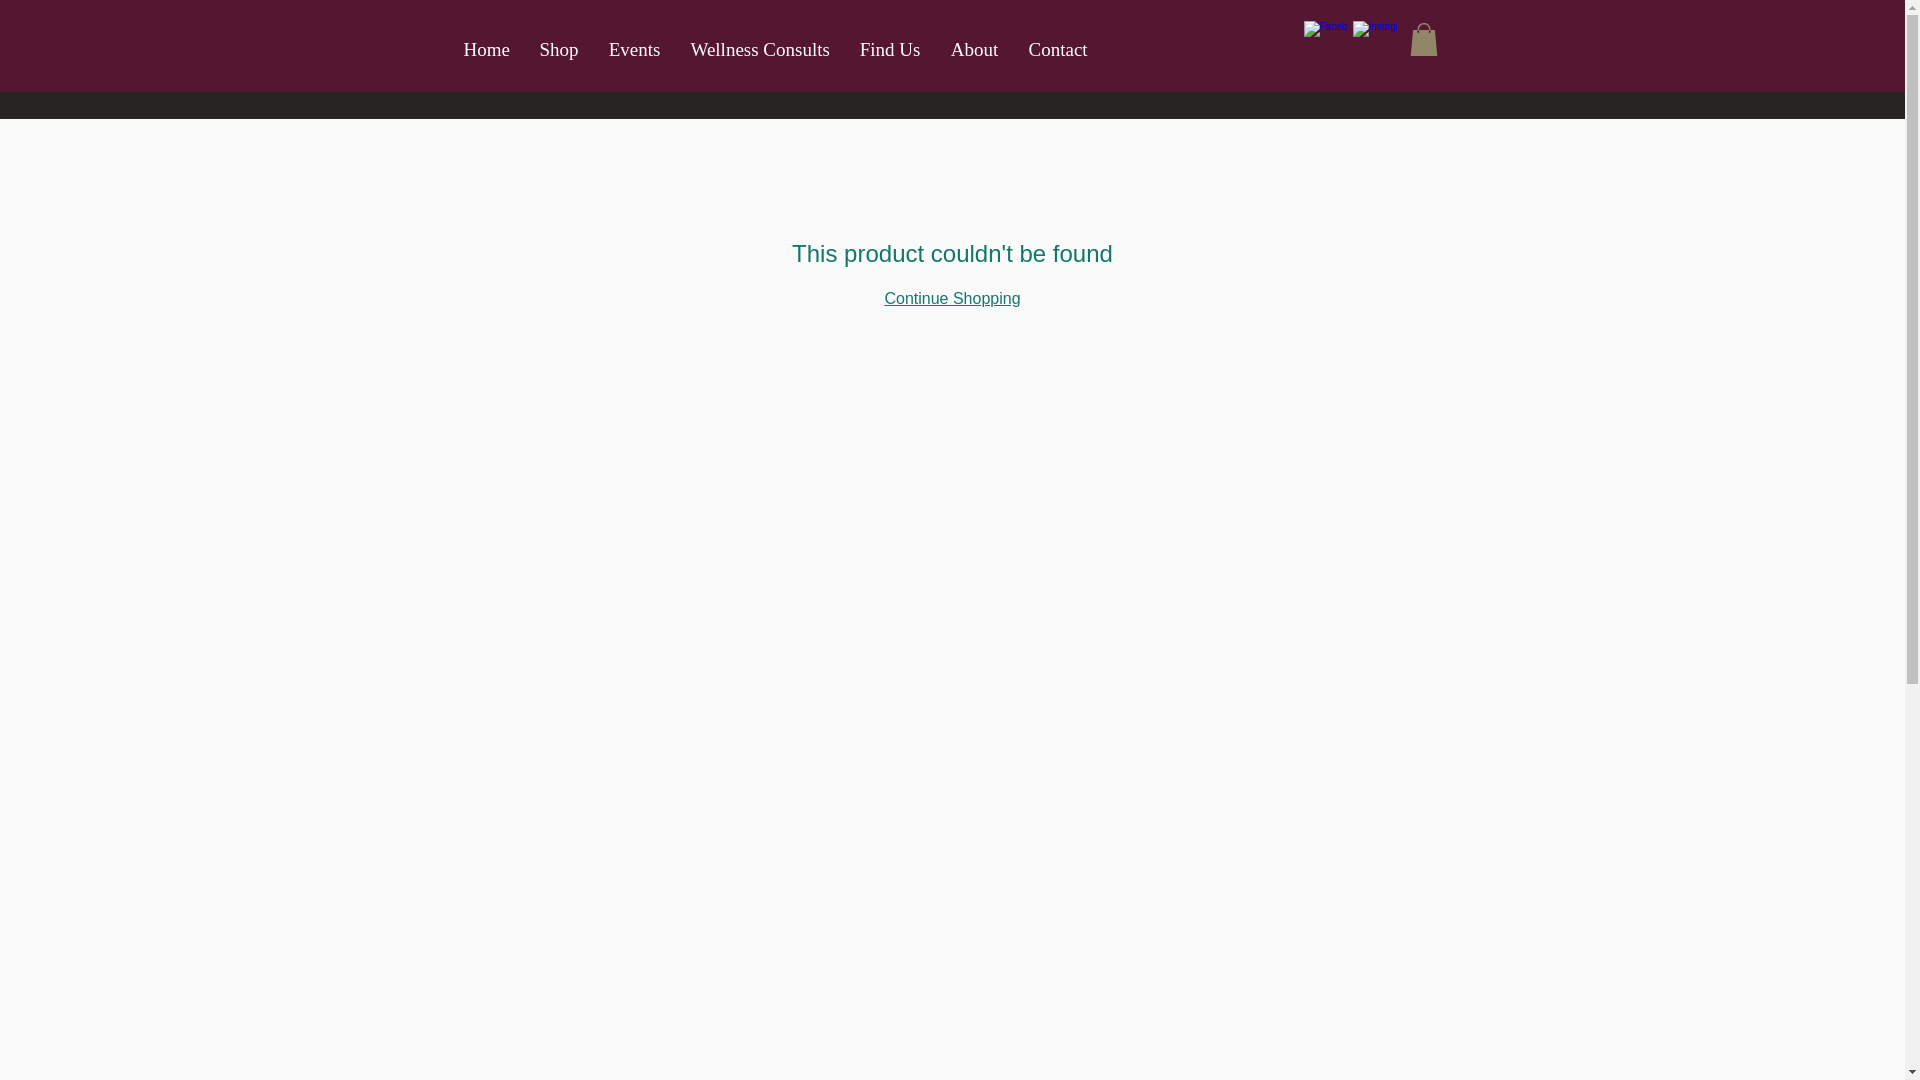 The height and width of the screenshot is (1080, 1920). I want to click on Events, so click(634, 50).